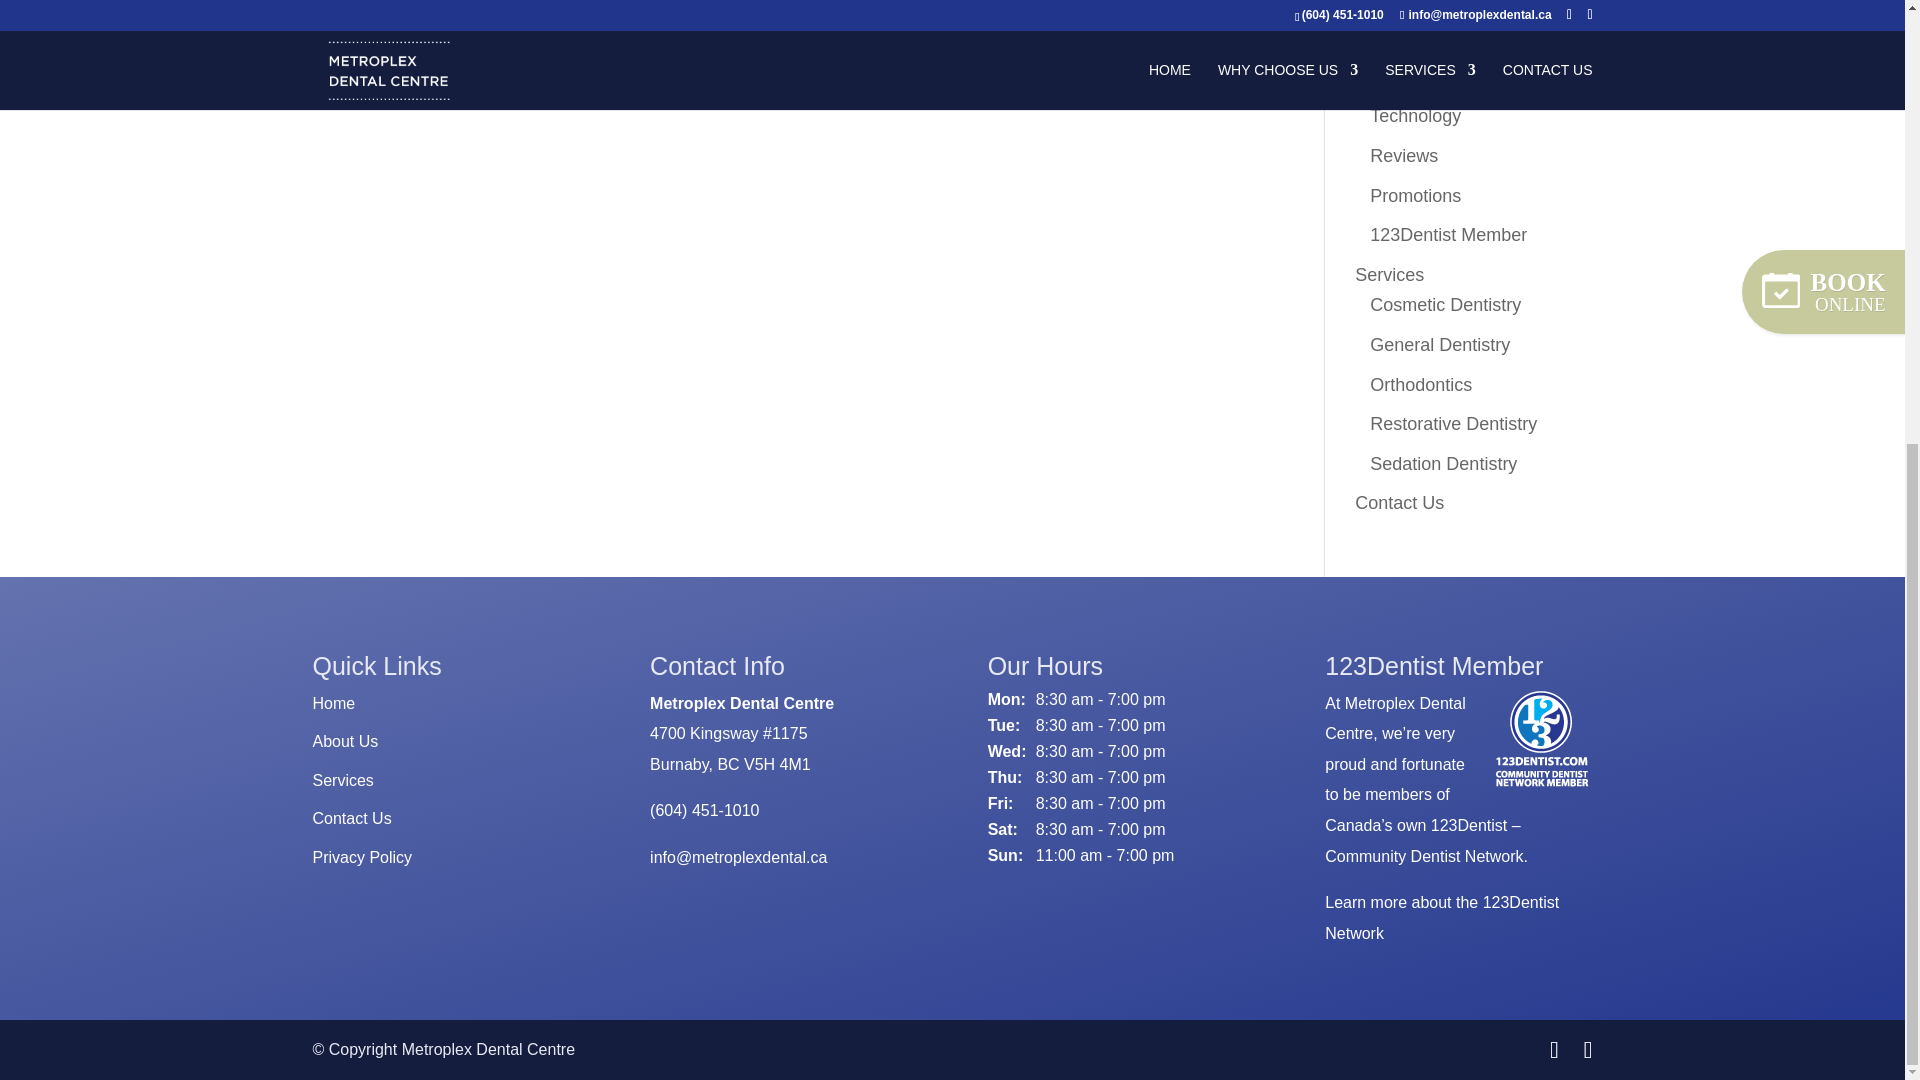  What do you see at coordinates (929, 4) in the screenshot?
I see `Metroplex Dental at Metrotown Mall` at bounding box center [929, 4].